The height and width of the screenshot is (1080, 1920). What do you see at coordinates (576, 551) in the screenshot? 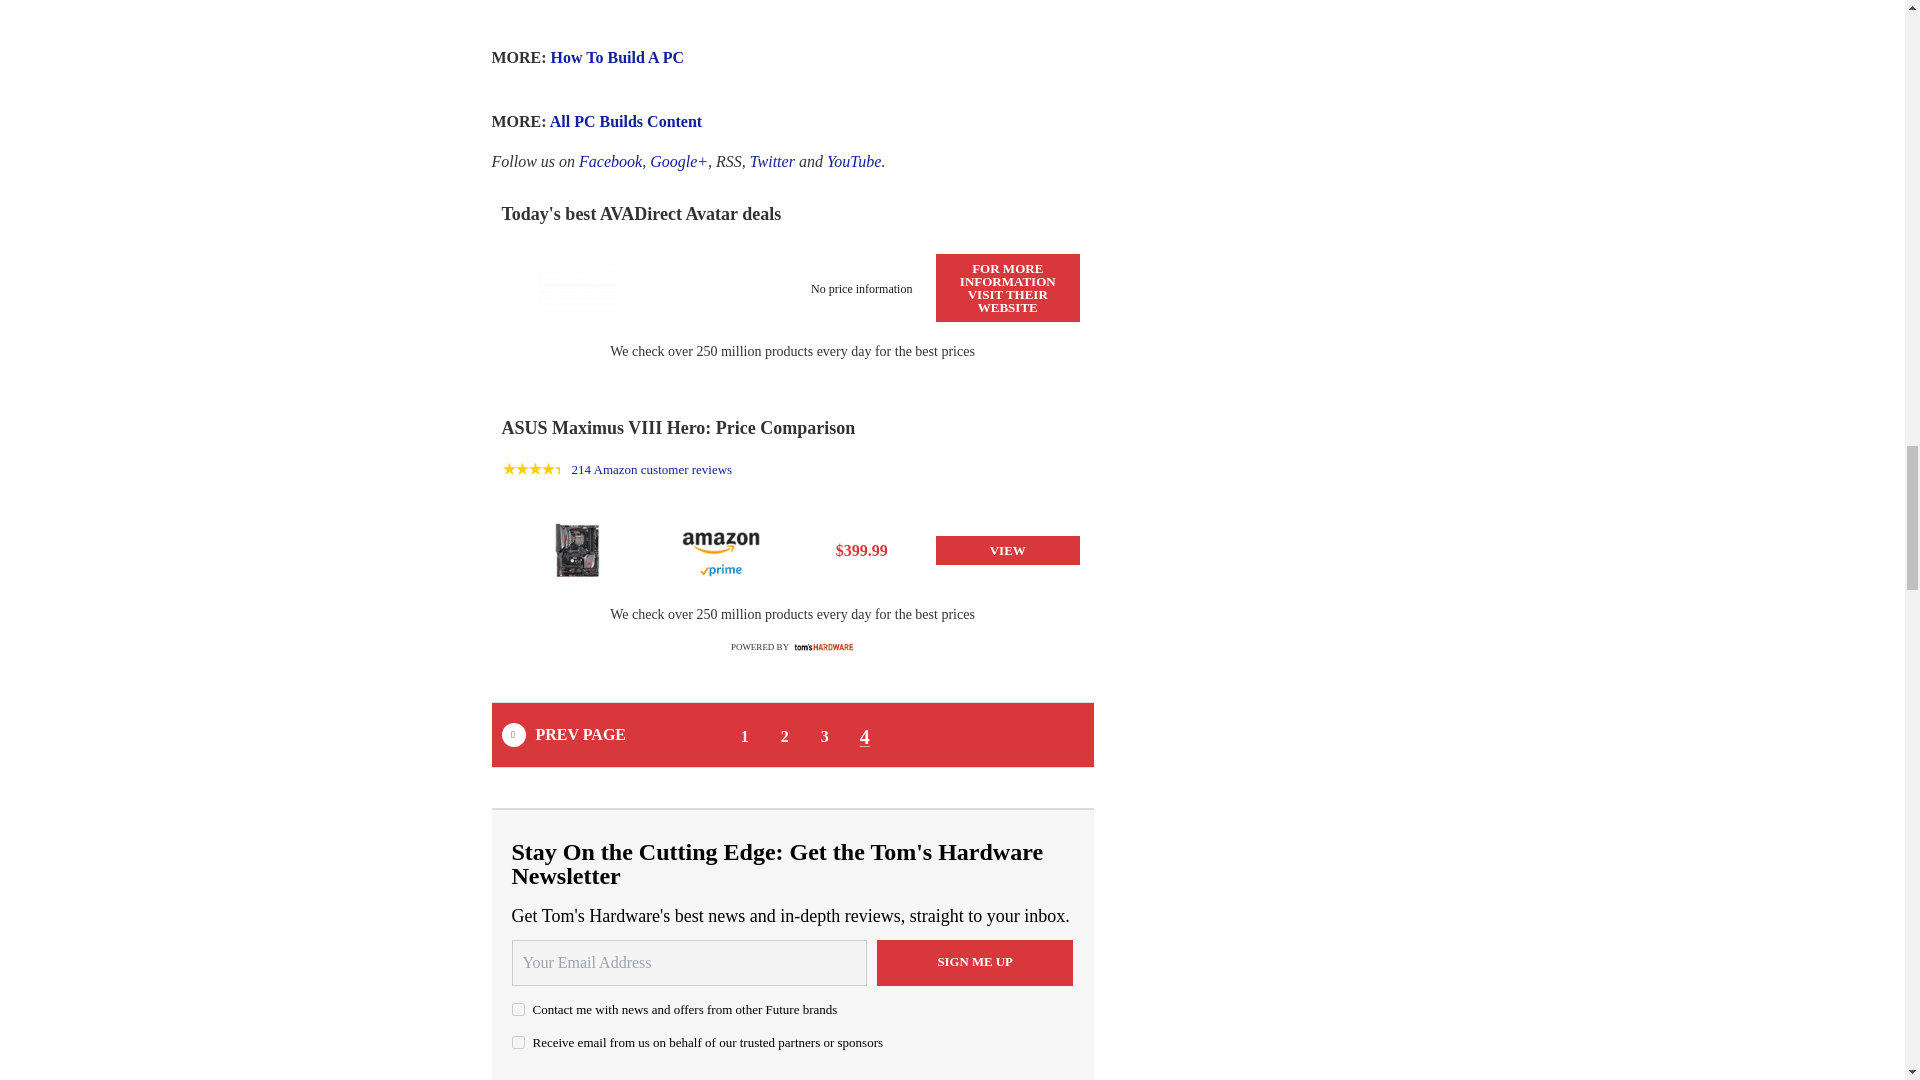
I see `Asus ROG MAXIMUS VIII HERO...` at bounding box center [576, 551].